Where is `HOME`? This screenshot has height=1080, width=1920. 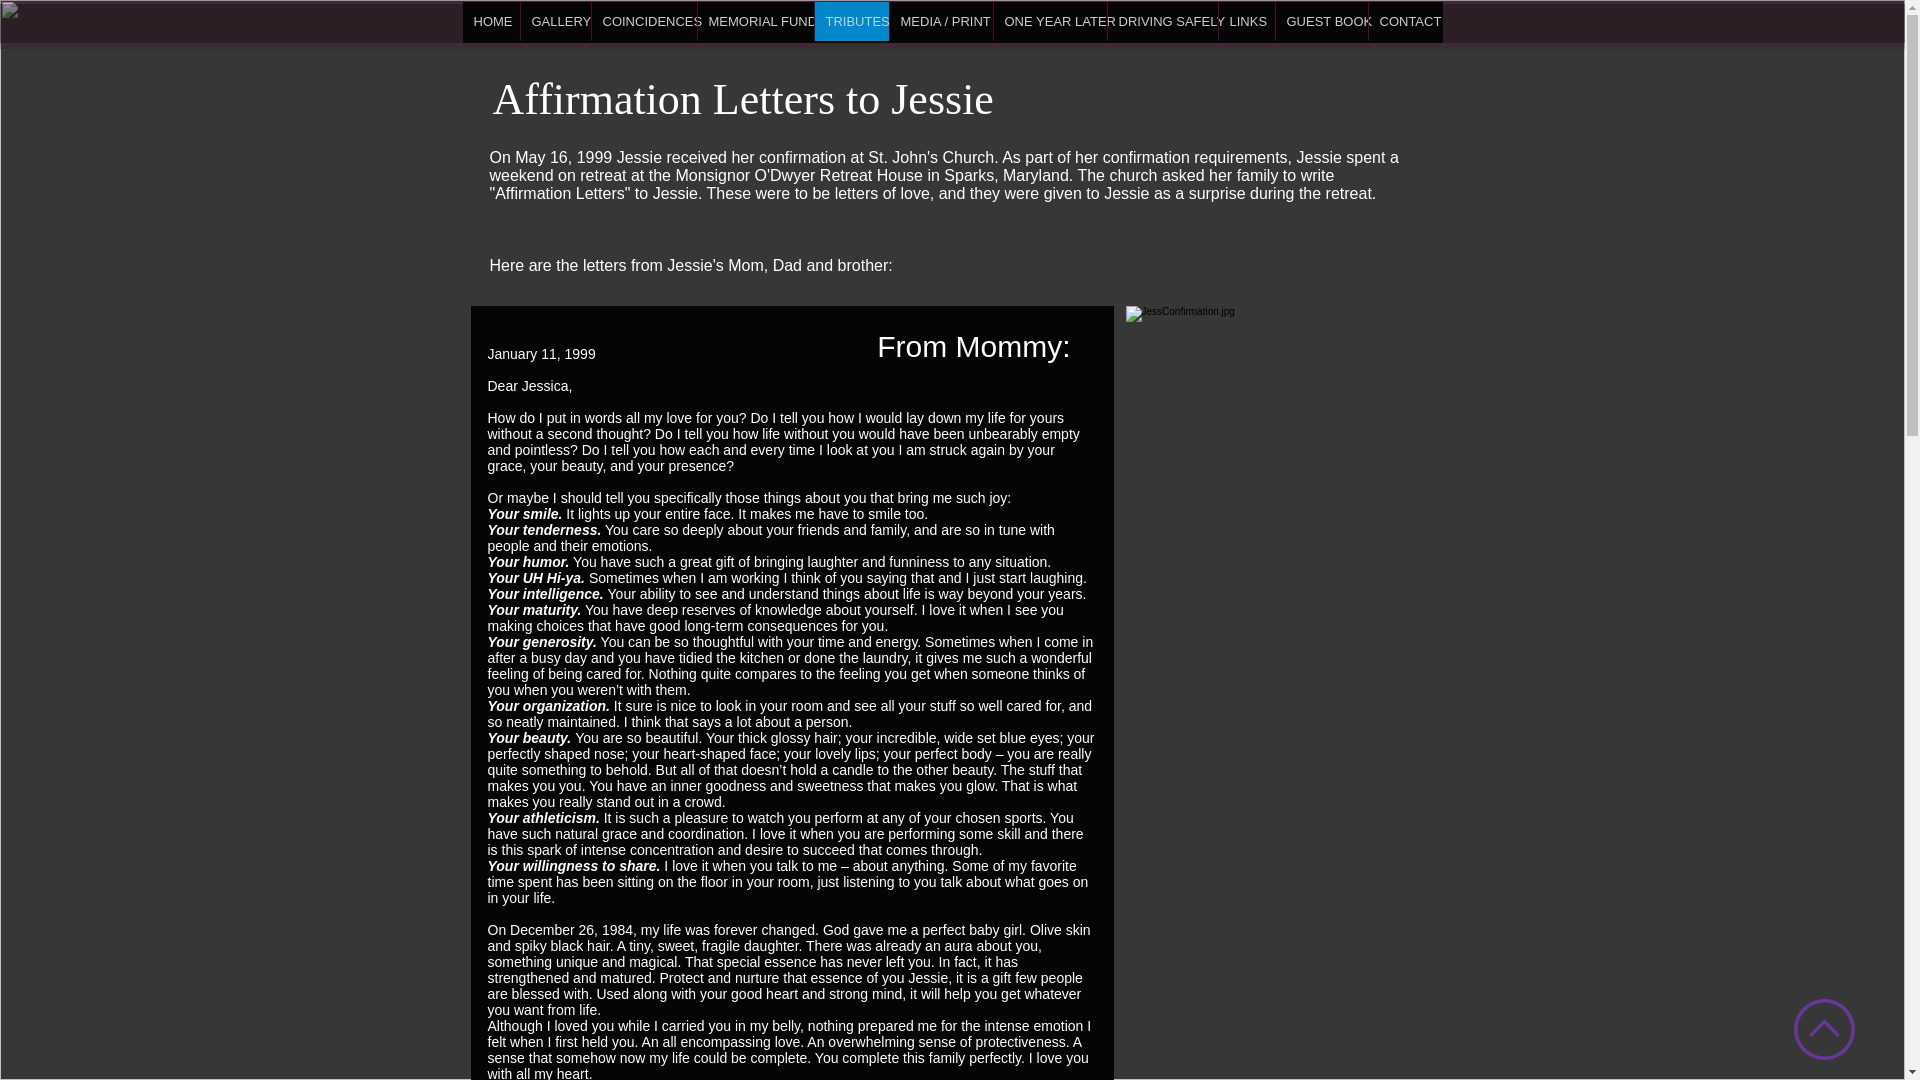 HOME is located at coordinates (490, 22).